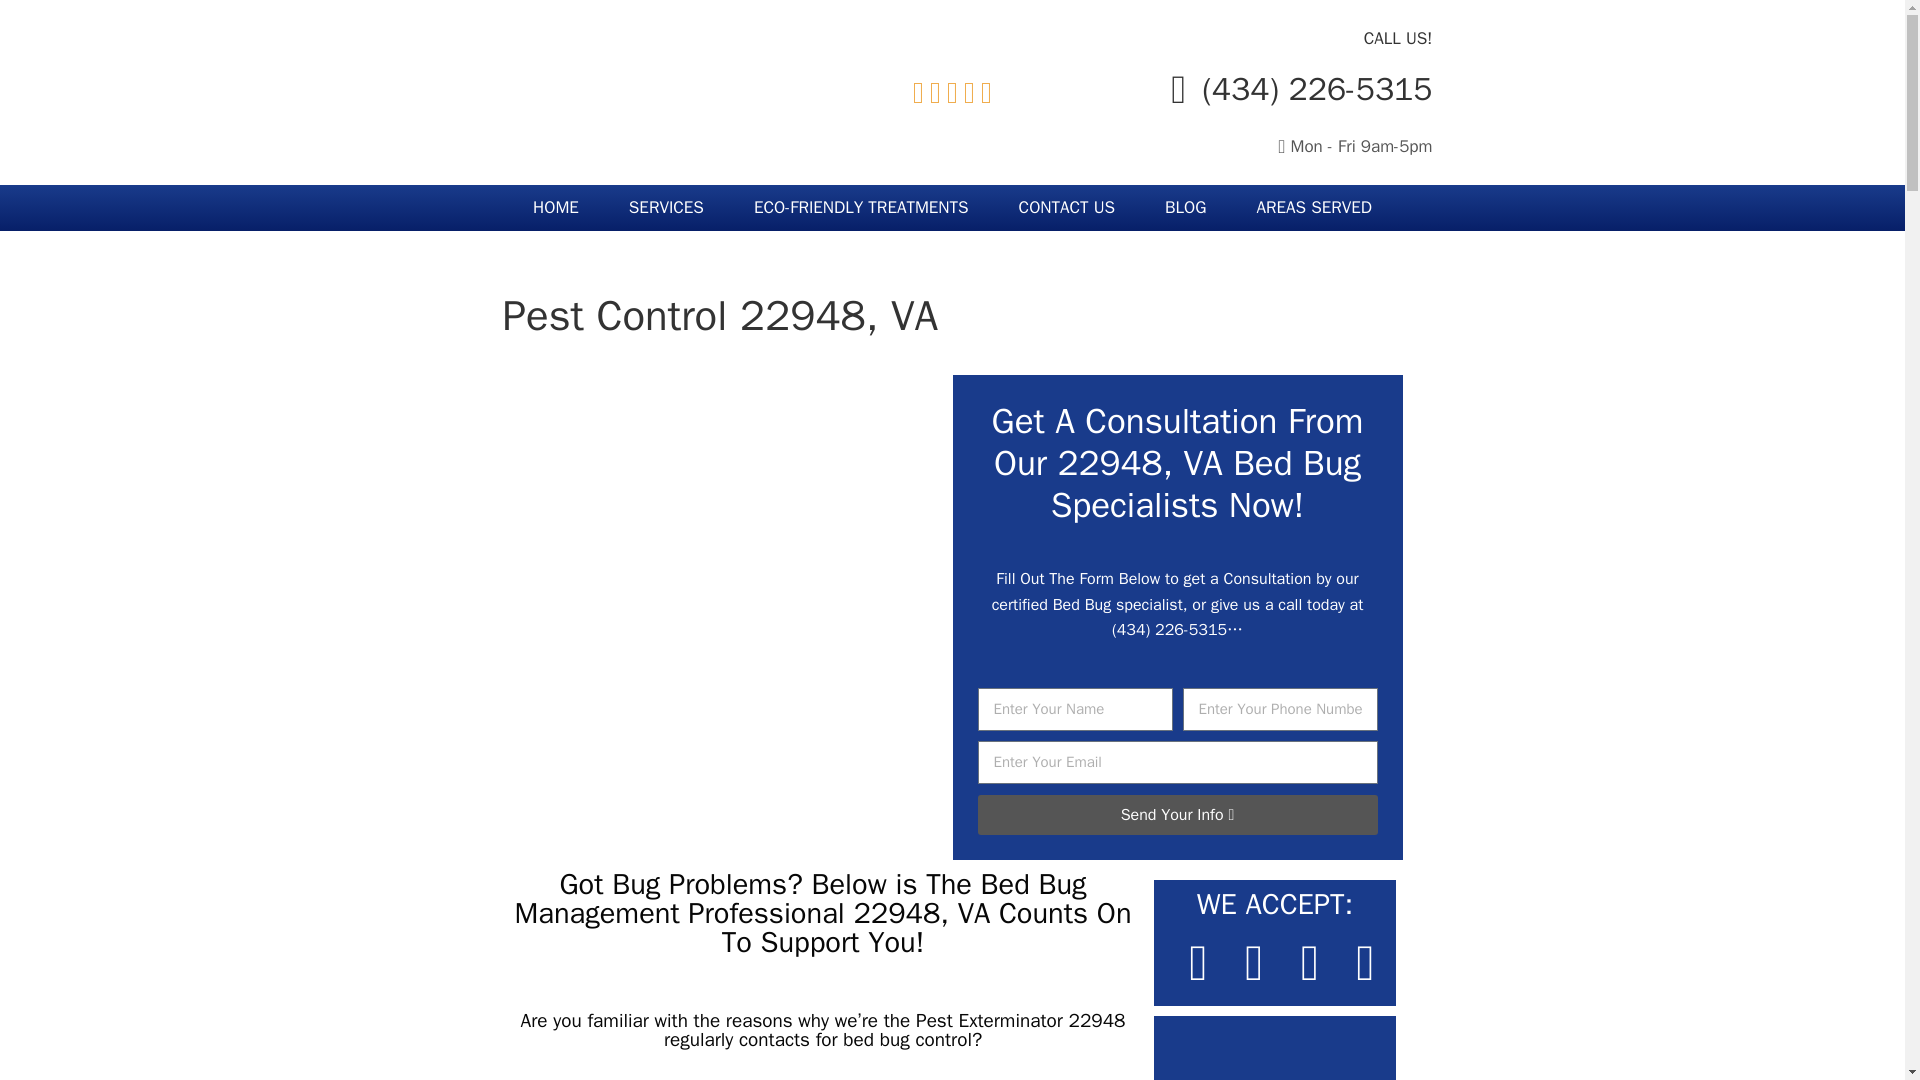 This screenshot has width=1920, height=1080. What do you see at coordinates (1185, 208) in the screenshot?
I see `BLOG` at bounding box center [1185, 208].